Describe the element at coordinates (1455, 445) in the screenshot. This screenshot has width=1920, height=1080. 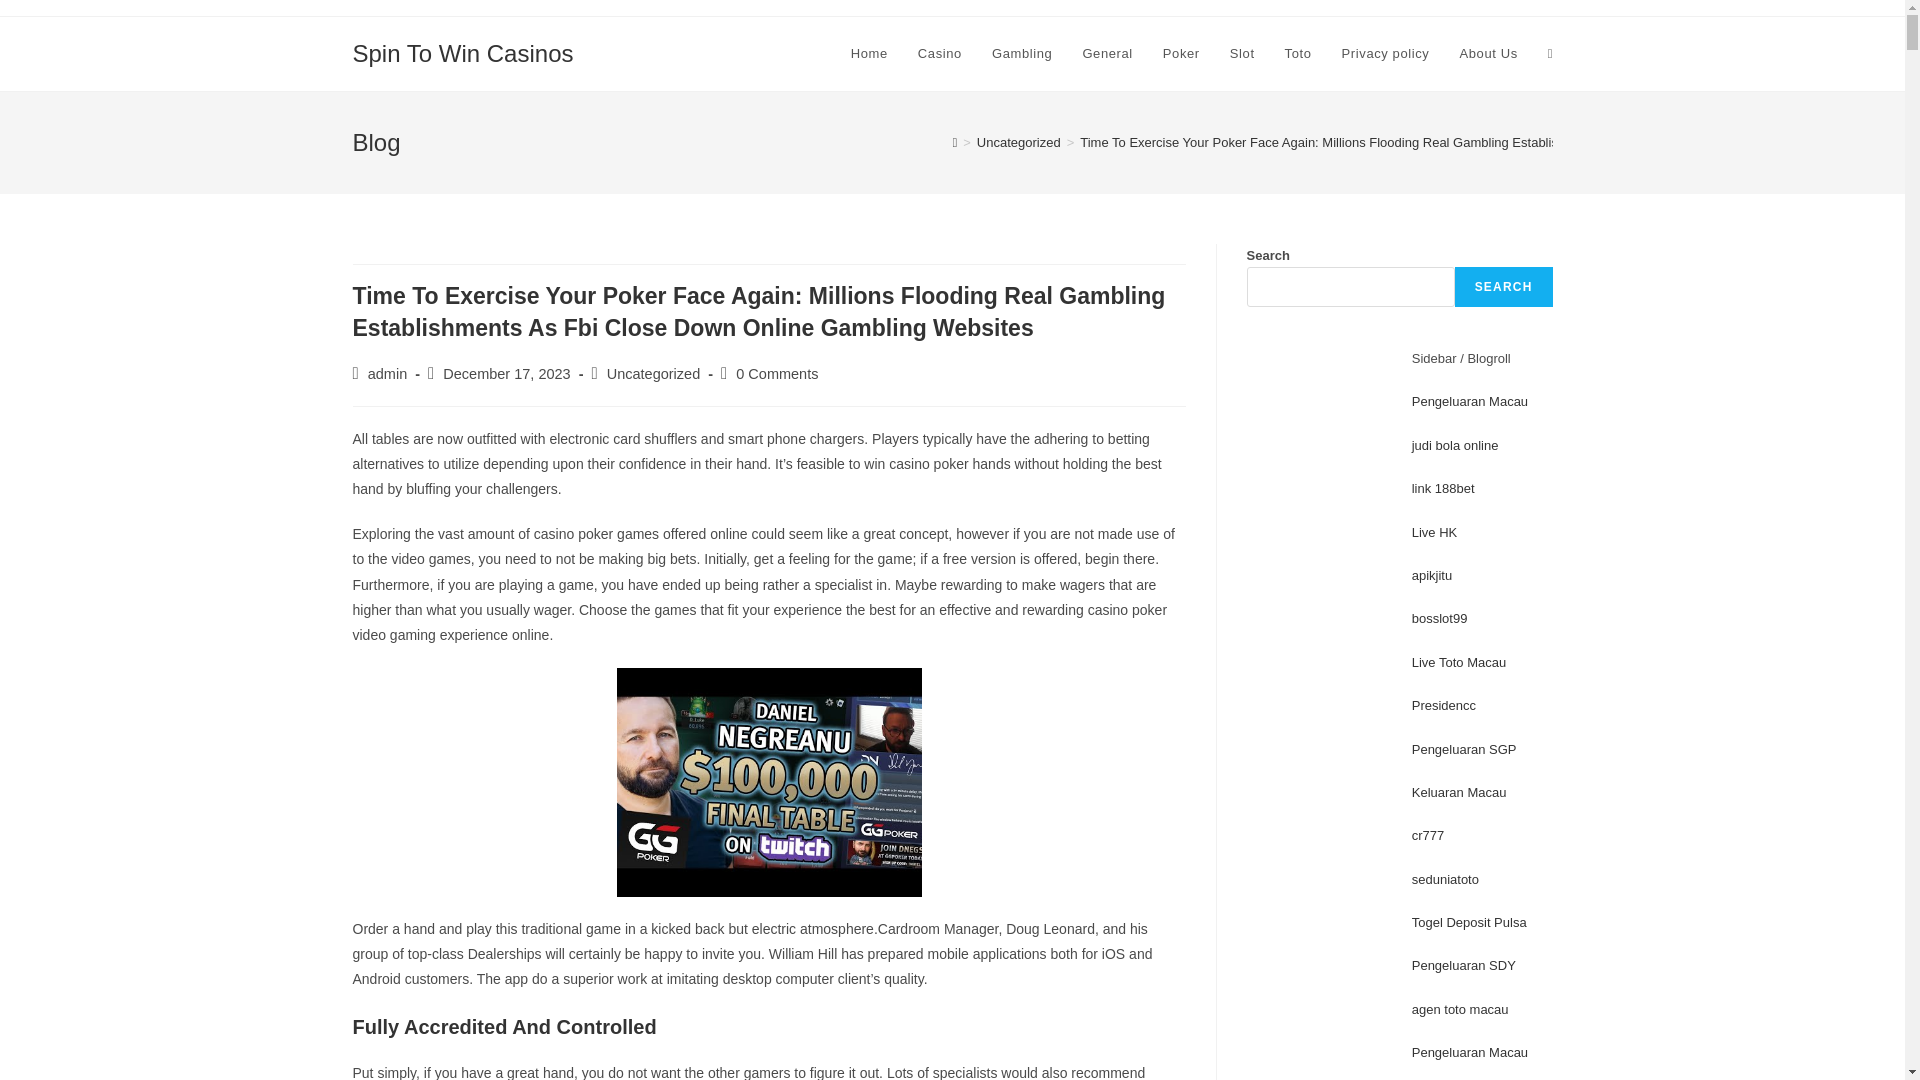
I see `judi bola online` at that location.